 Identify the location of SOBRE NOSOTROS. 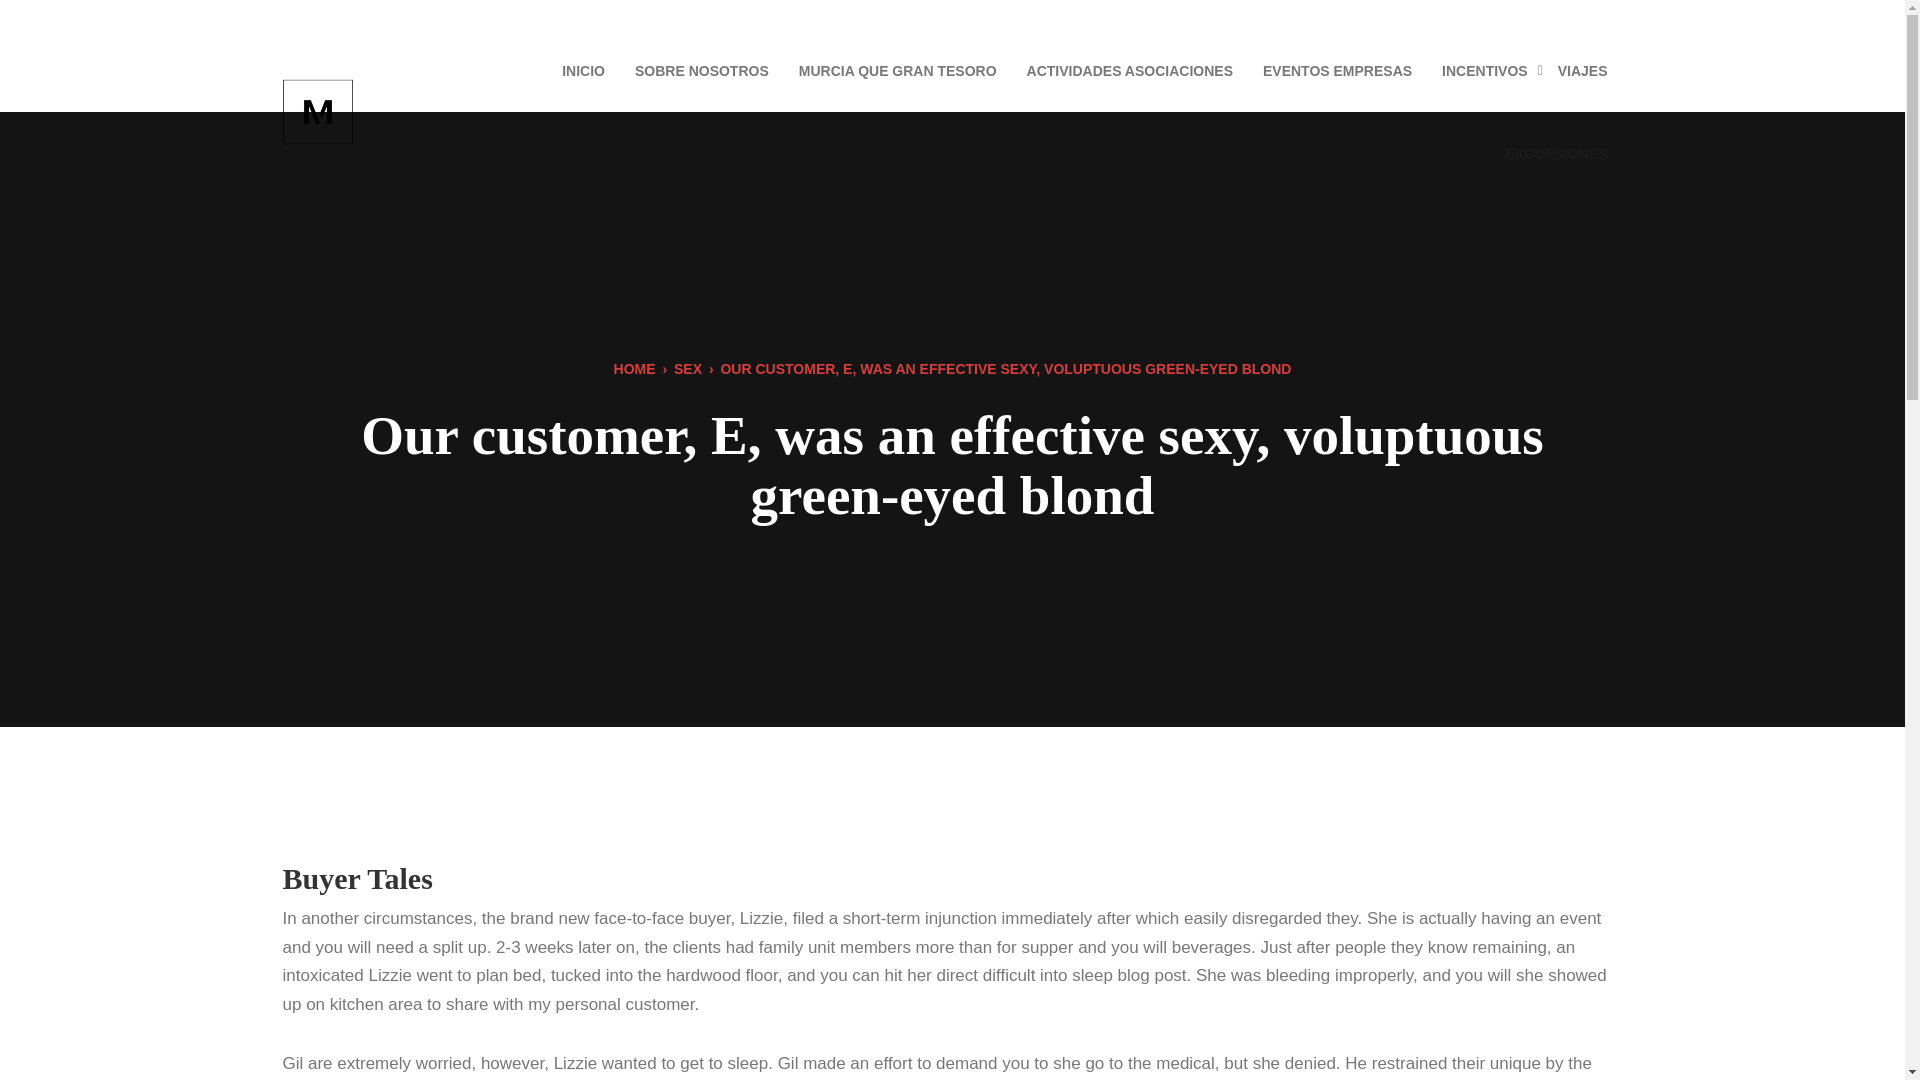
(702, 70).